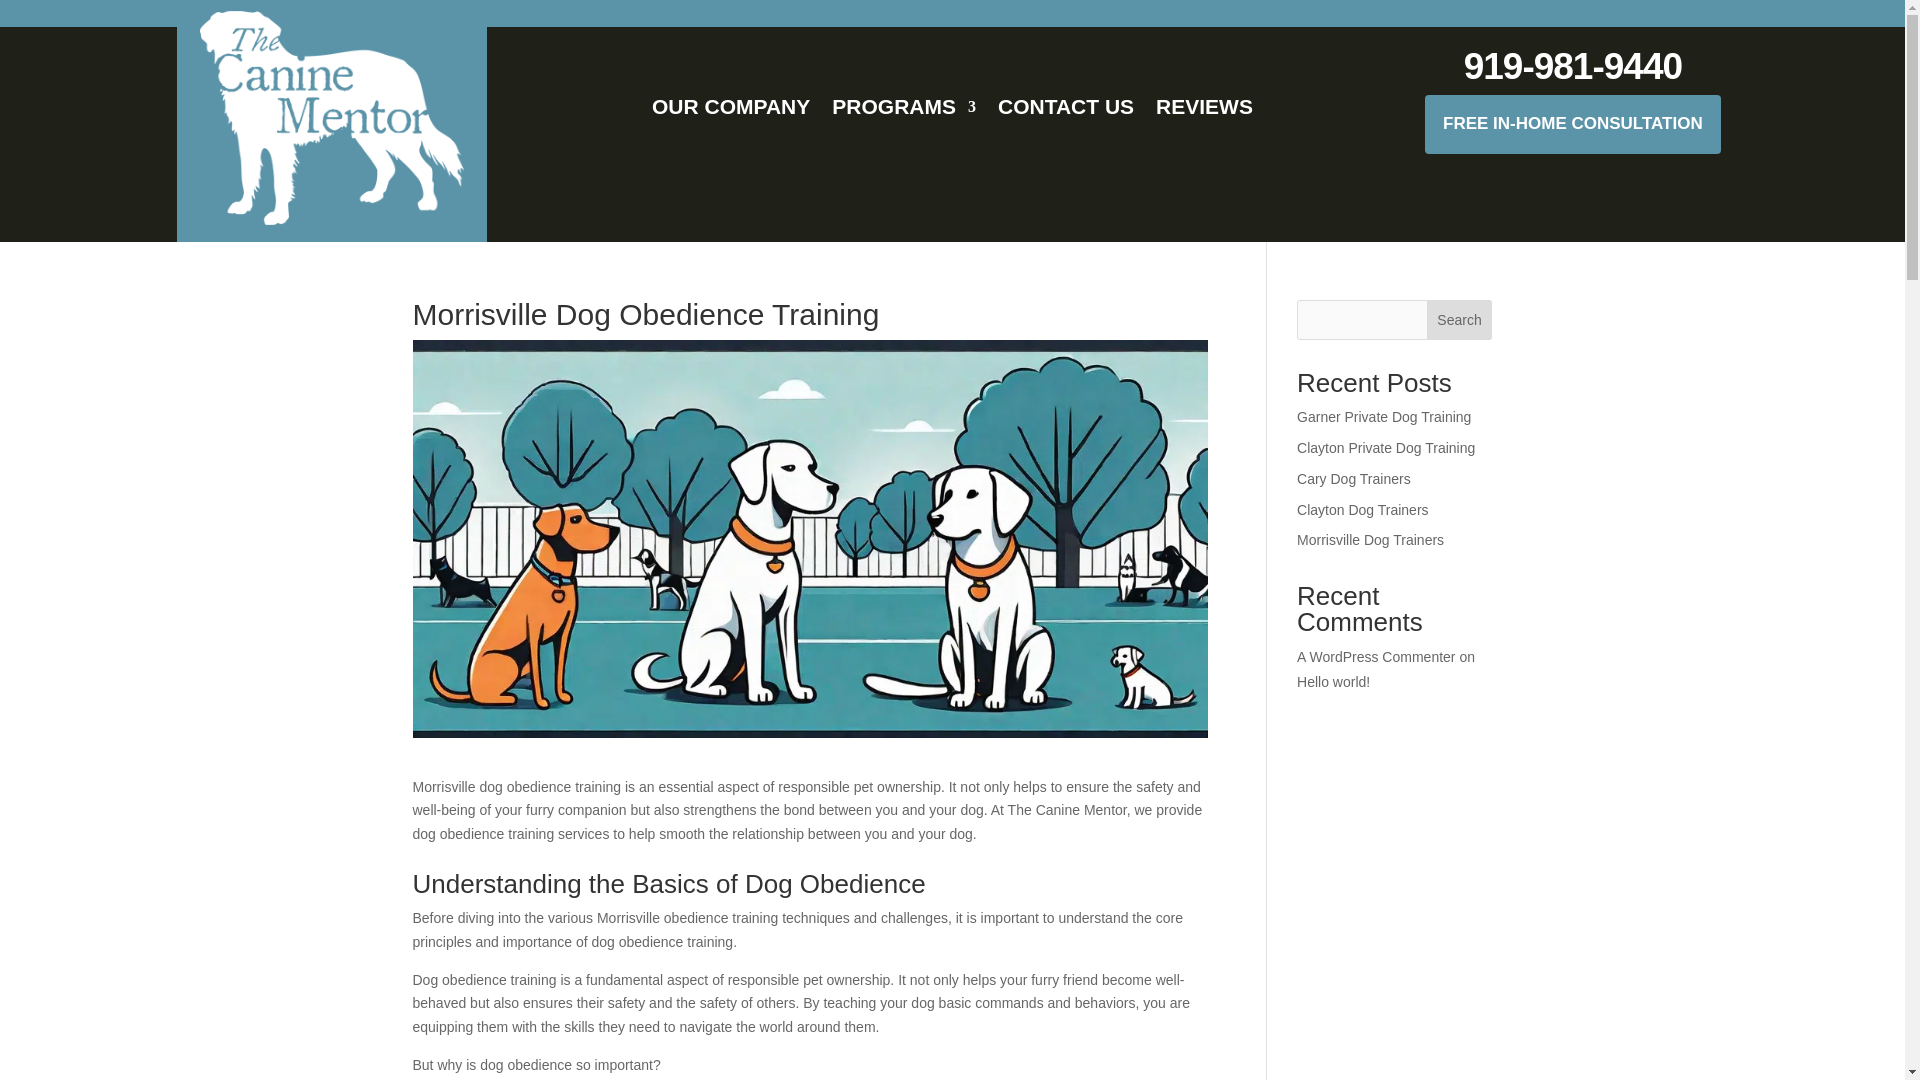 This screenshot has width=1920, height=1080. Describe the element at coordinates (1572, 66) in the screenshot. I see `919-981-9440` at that location.